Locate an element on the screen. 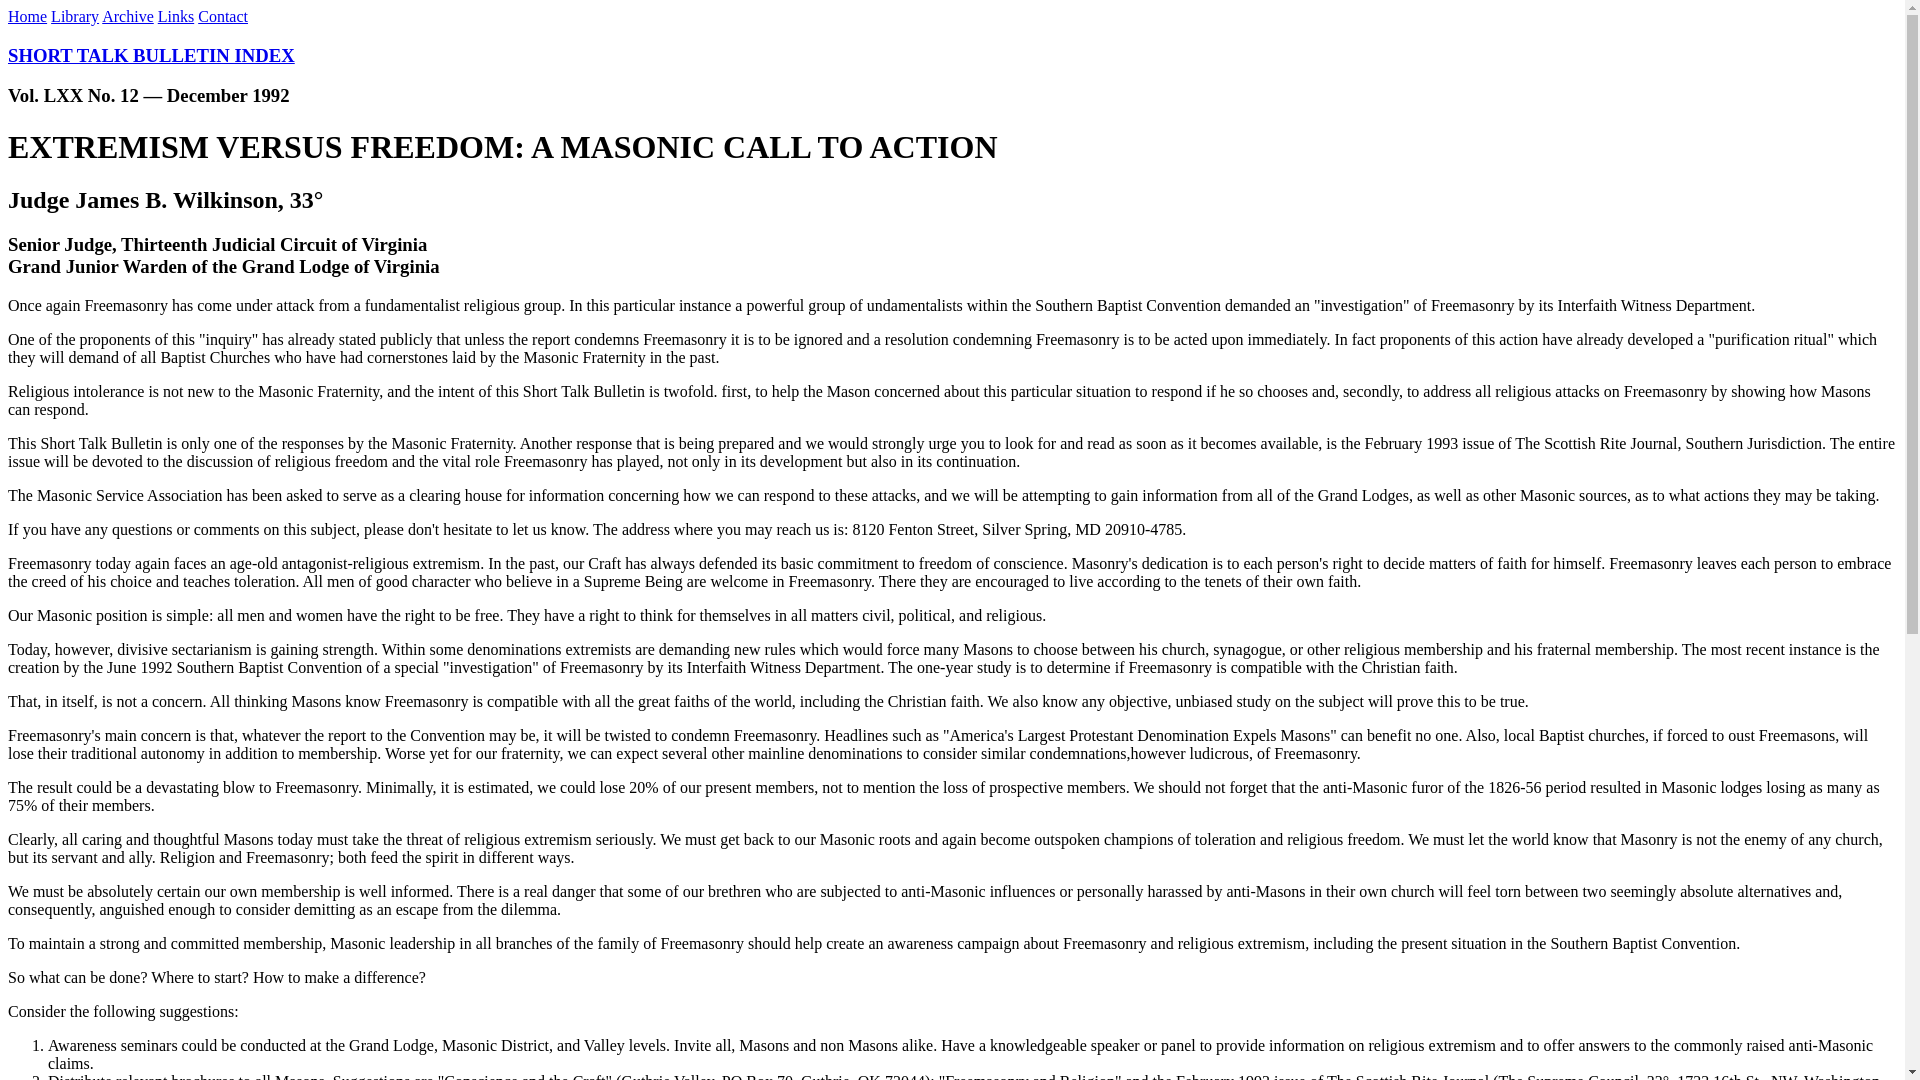 The width and height of the screenshot is (1920, 1080). Archive is located at coordinates (127, 16).